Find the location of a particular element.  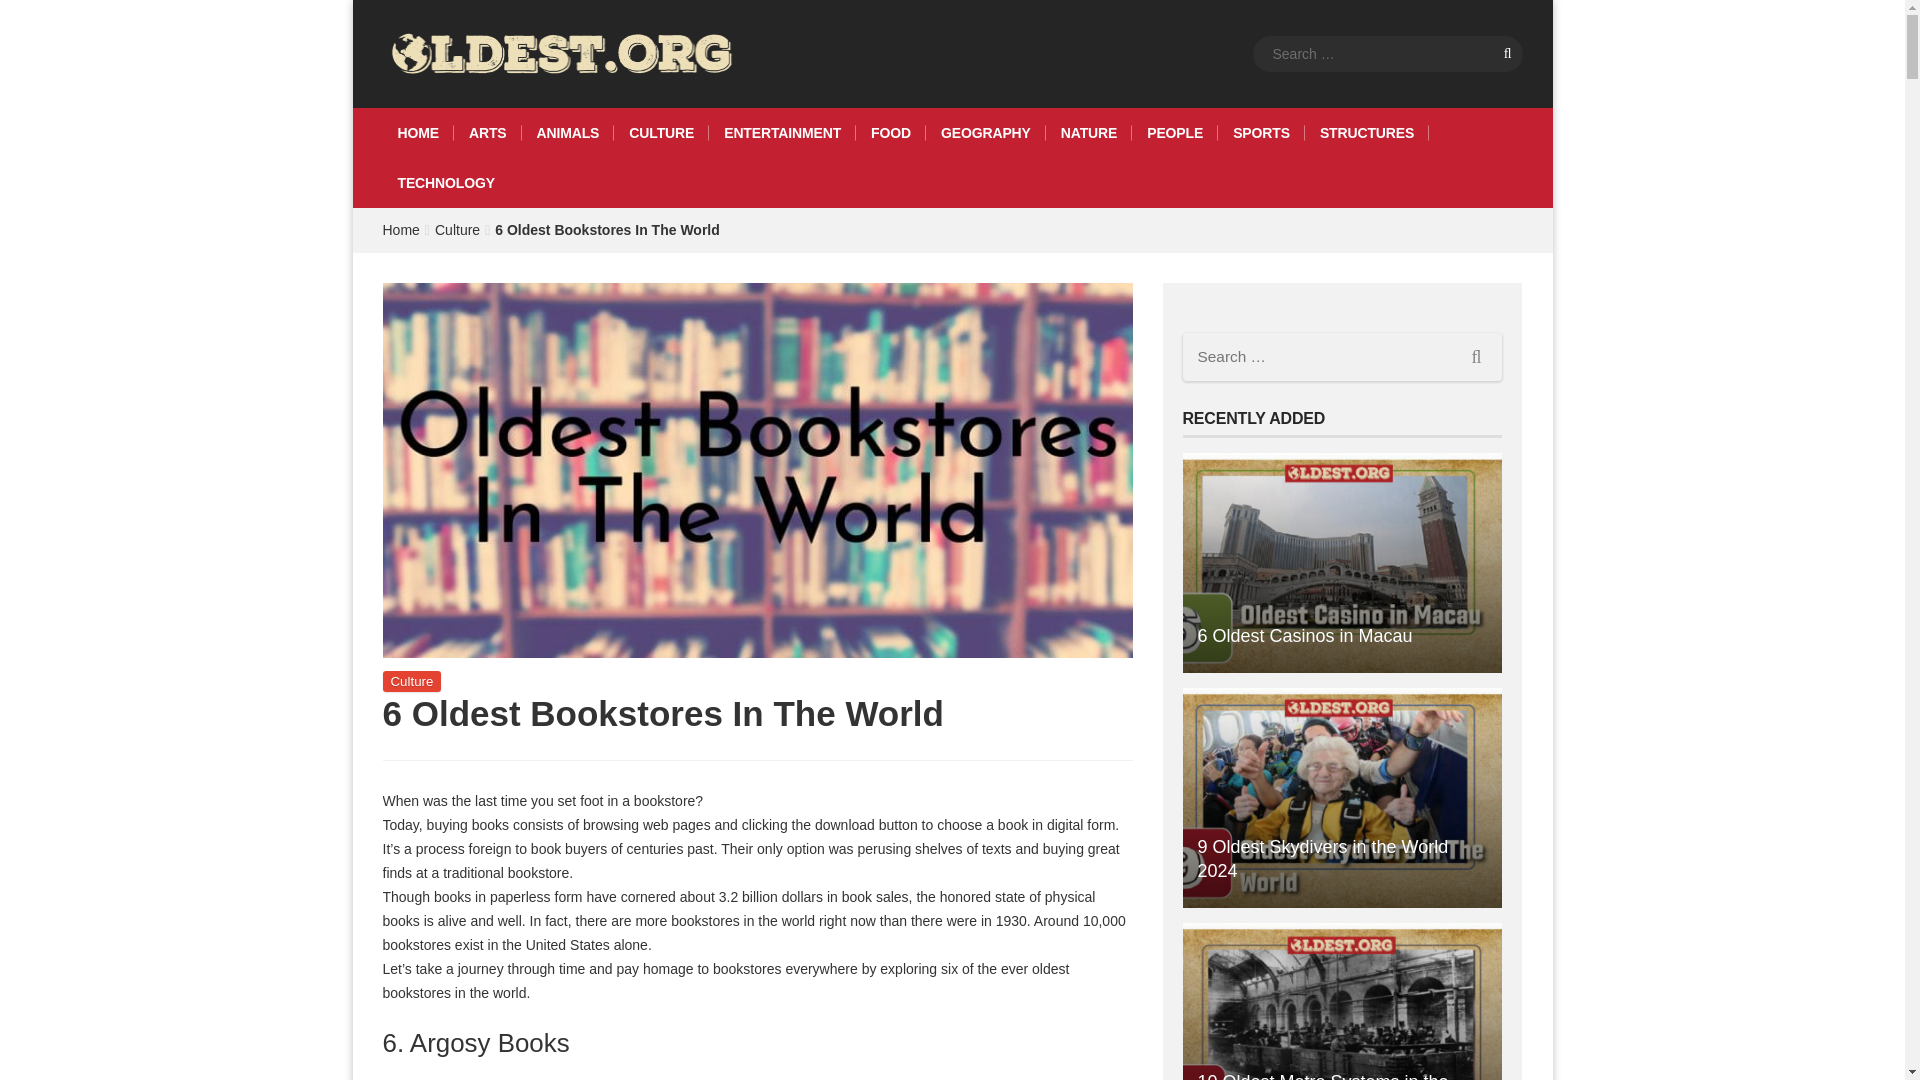

STRUCTURES is located at coordinates (1366, 132).